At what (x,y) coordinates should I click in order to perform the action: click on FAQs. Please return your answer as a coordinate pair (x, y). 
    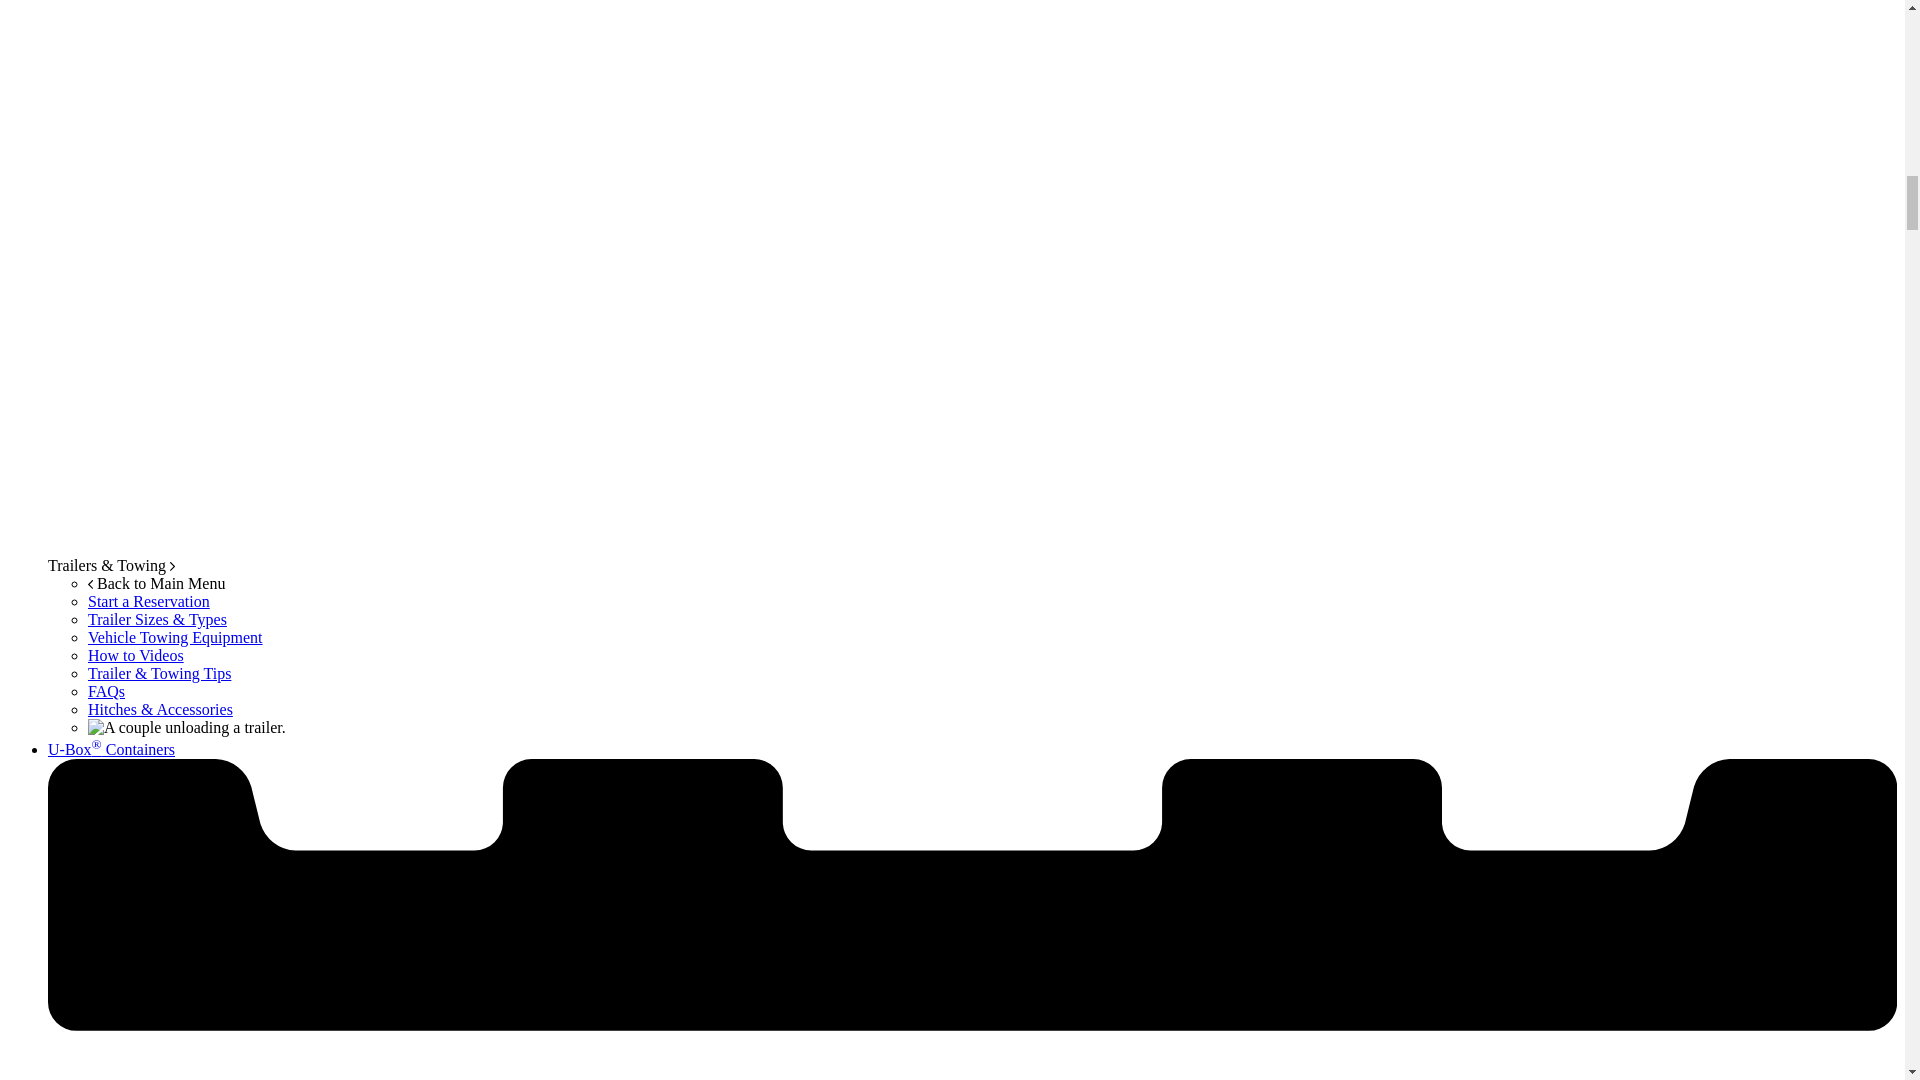
    Looking at the image, I should click on (106, 690).